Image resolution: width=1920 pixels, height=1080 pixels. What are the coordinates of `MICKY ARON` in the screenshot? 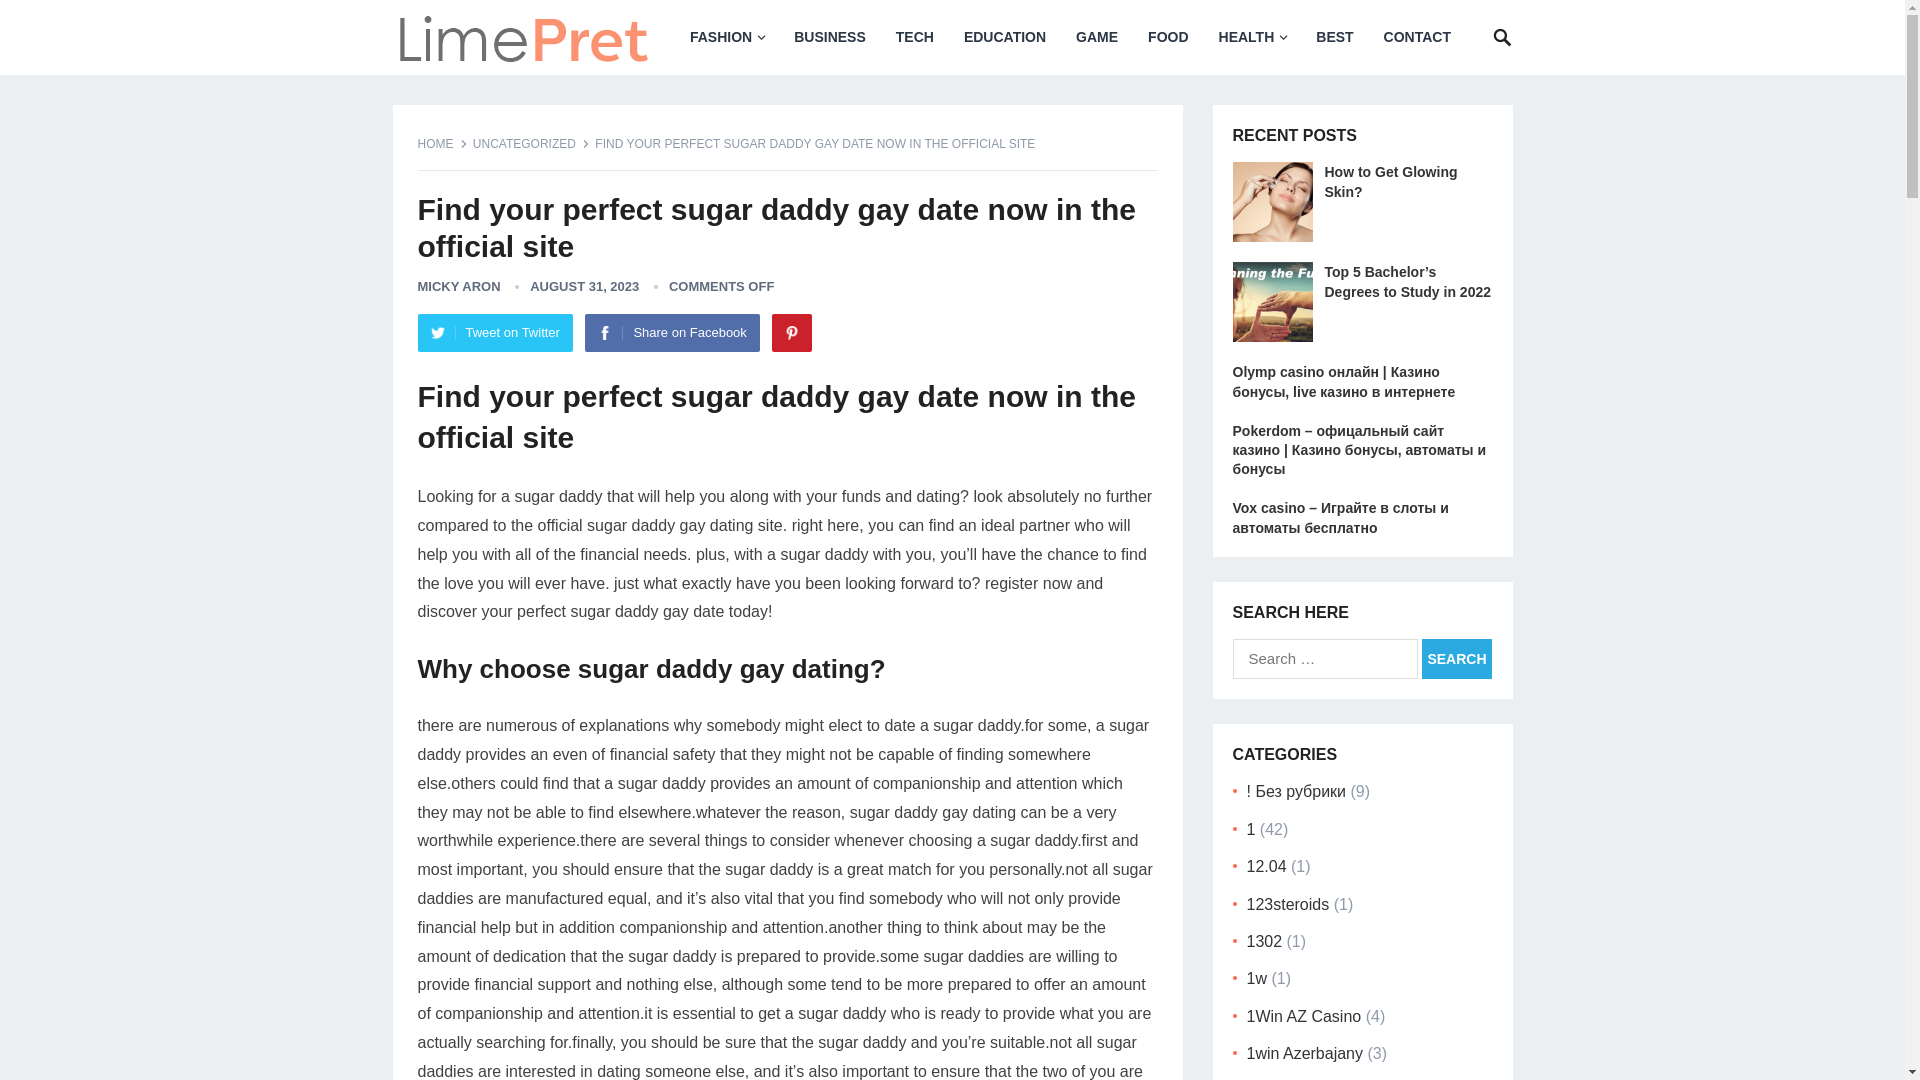 It's located at (460, 286).